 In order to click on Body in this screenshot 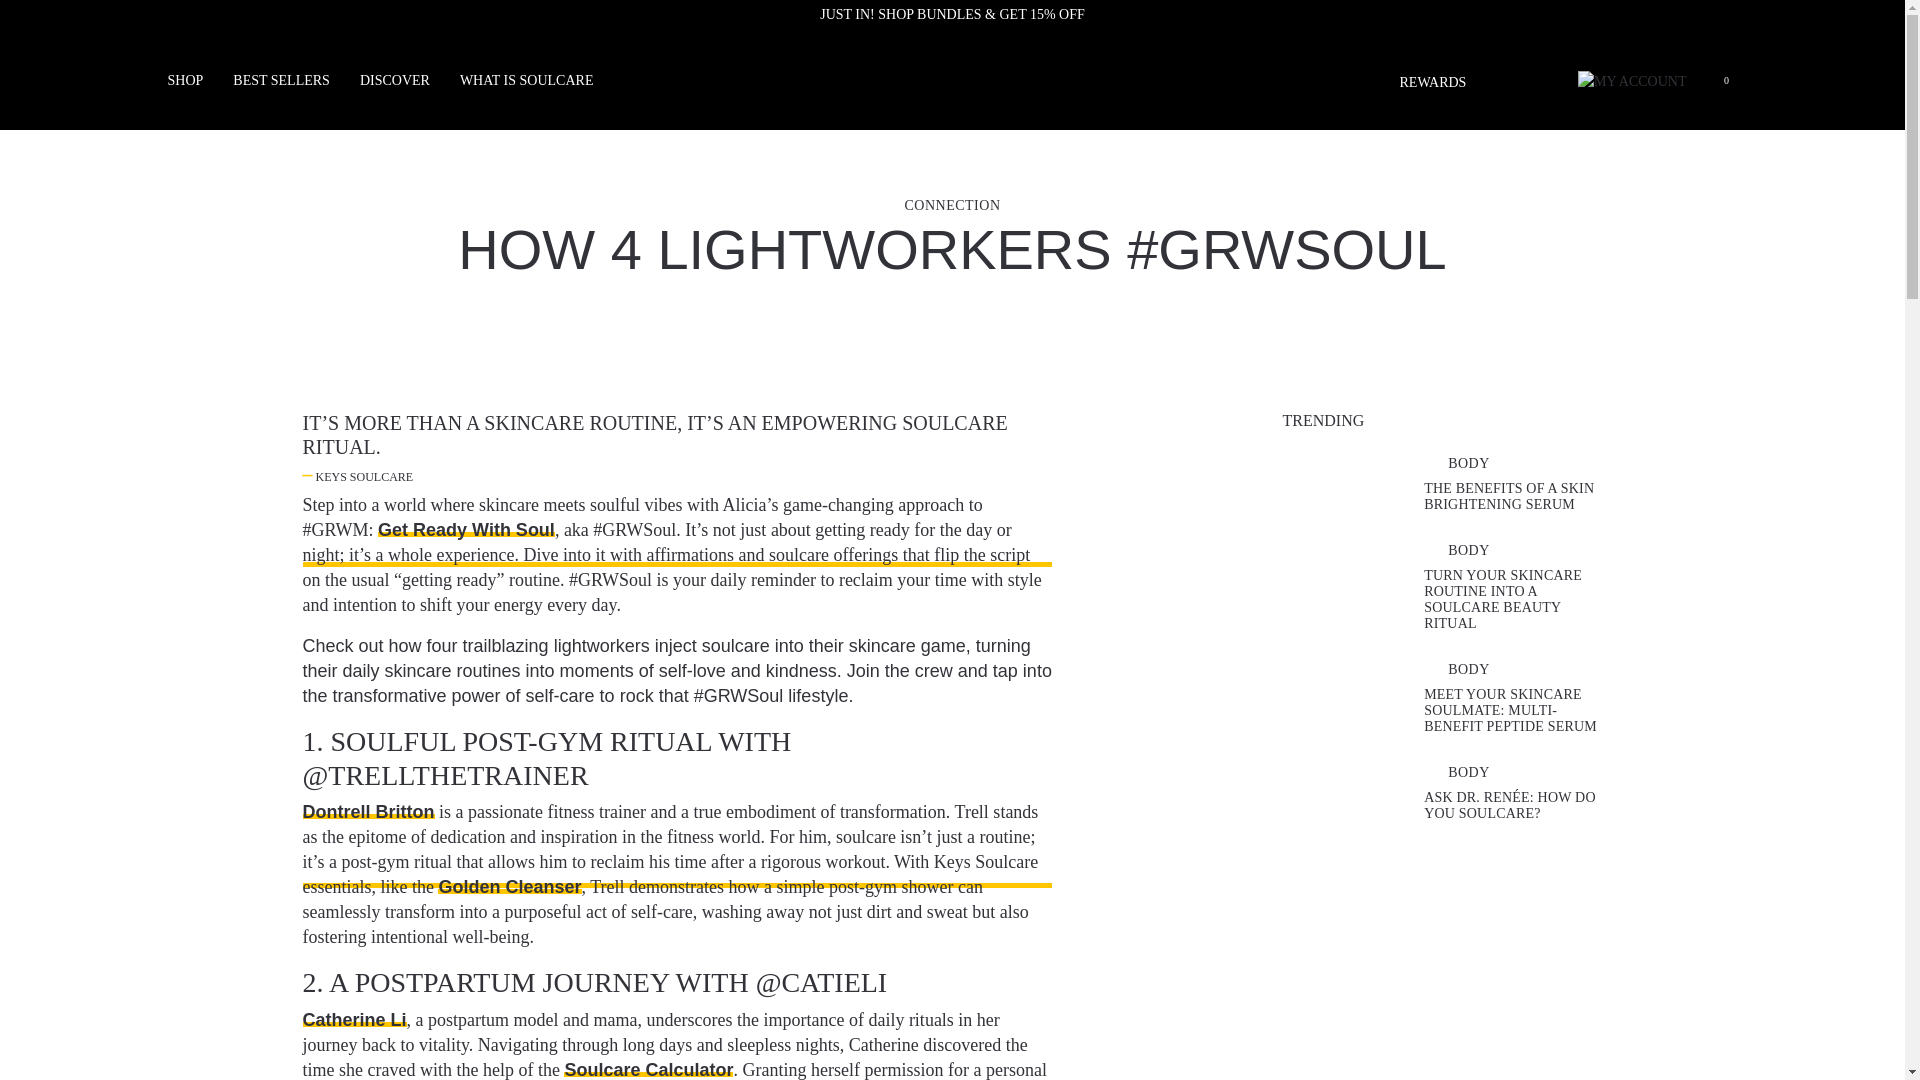, I will do `click(1468, 670)`.